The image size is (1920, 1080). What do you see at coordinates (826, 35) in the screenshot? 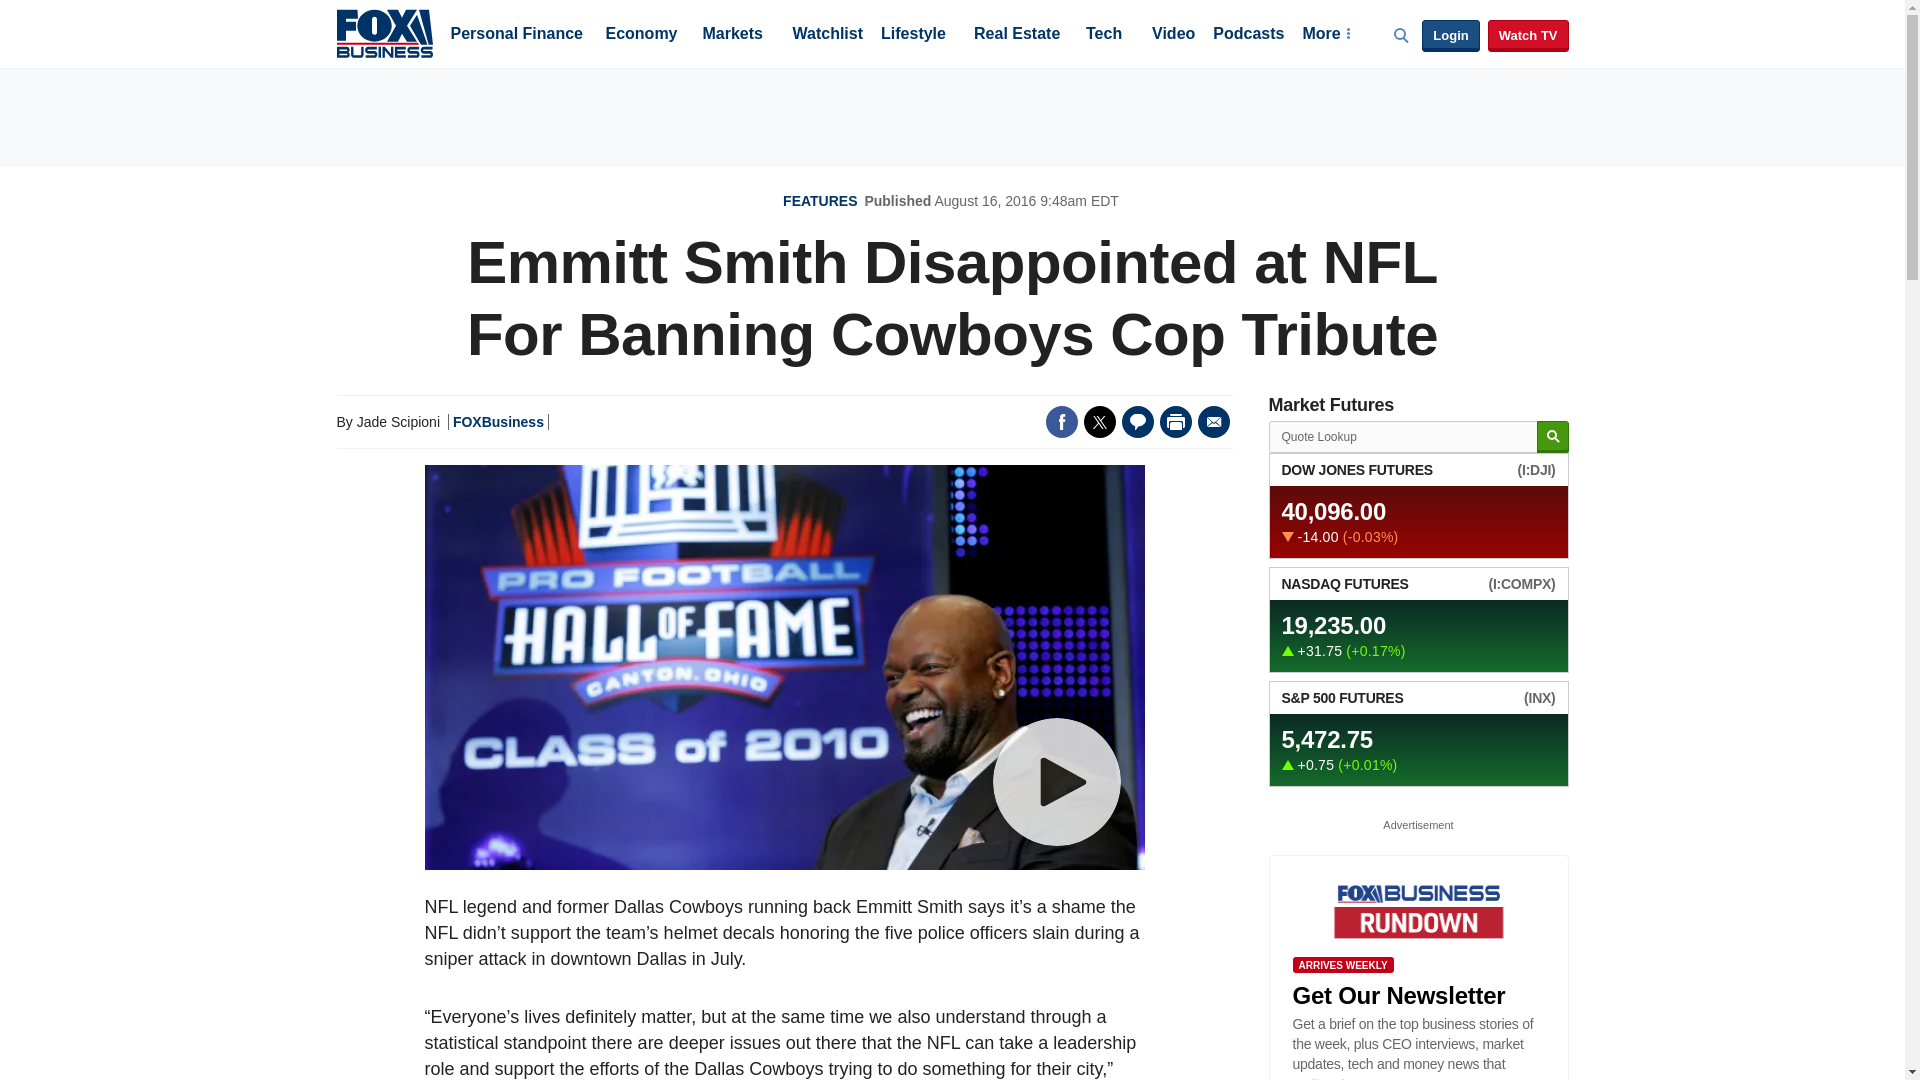
I see `Watchlist` at bounding box center [826, 35].